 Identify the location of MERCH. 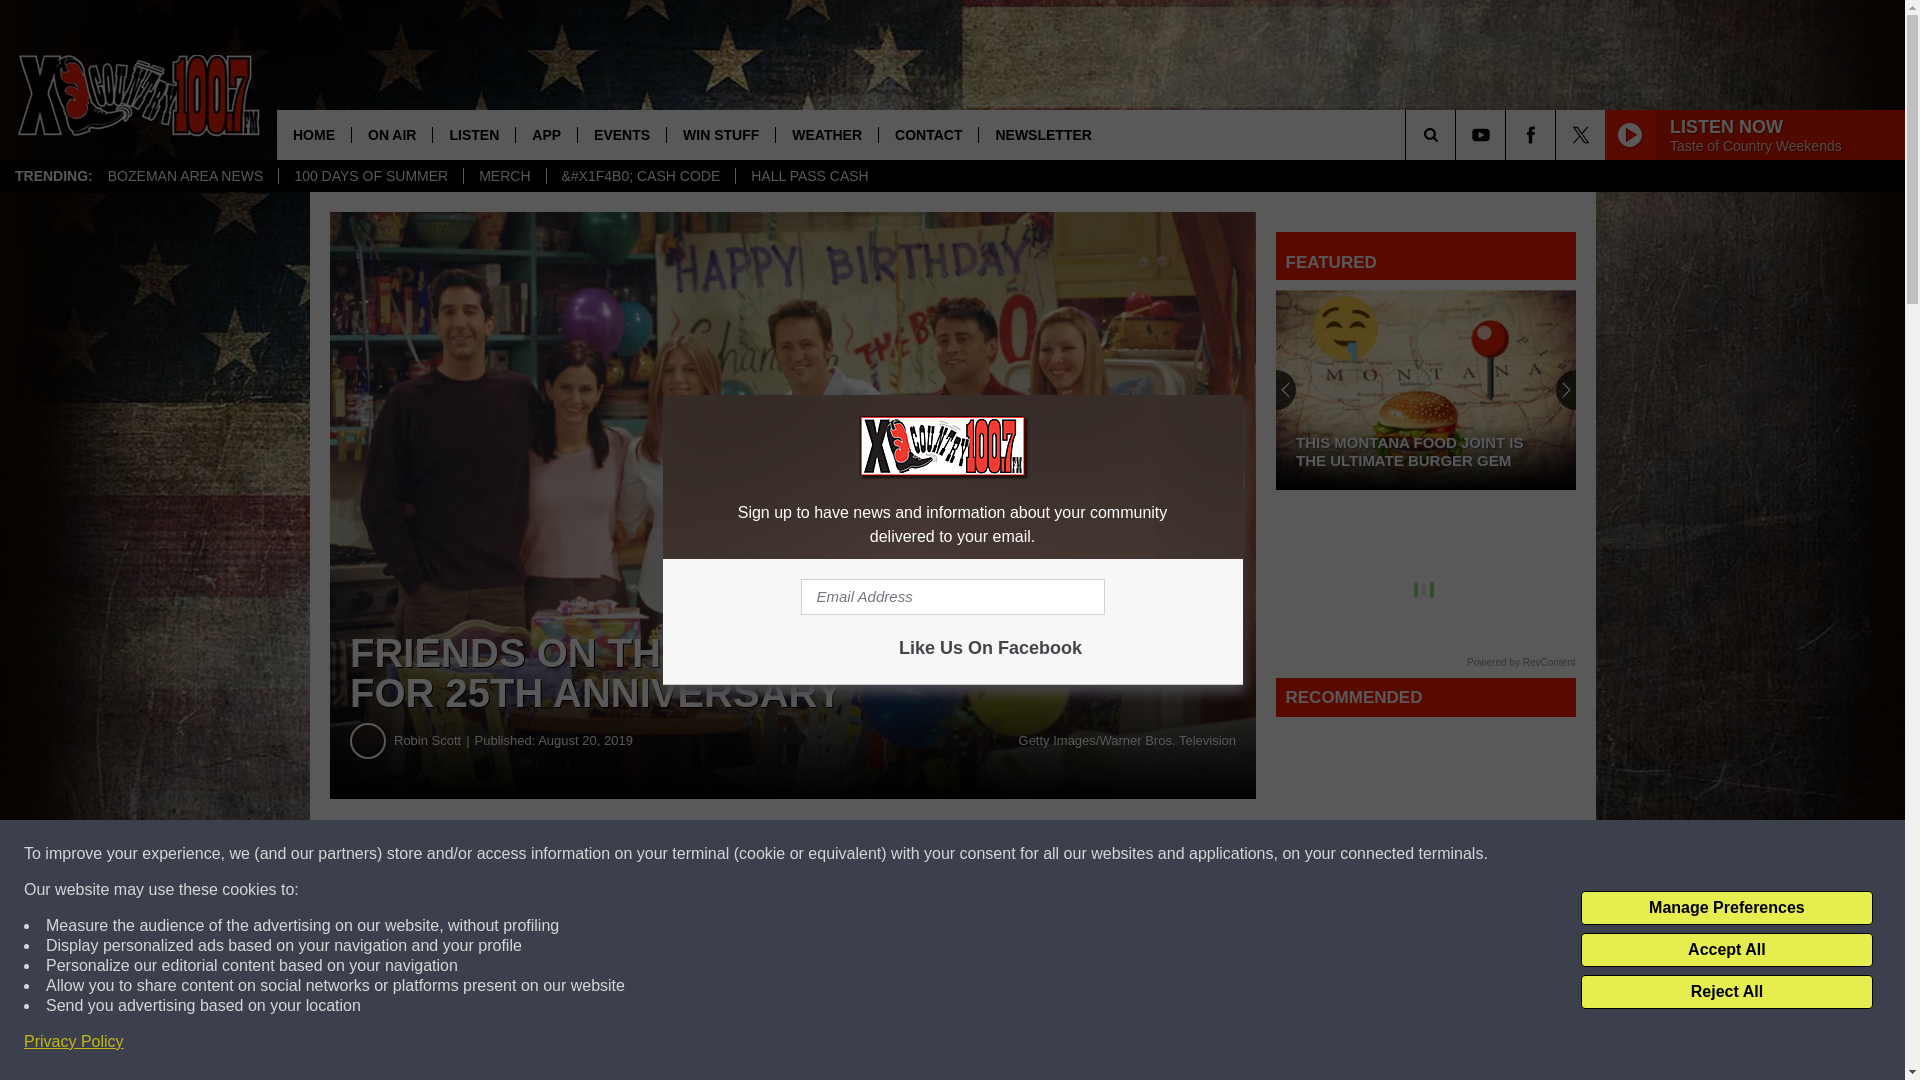
(504, 176).